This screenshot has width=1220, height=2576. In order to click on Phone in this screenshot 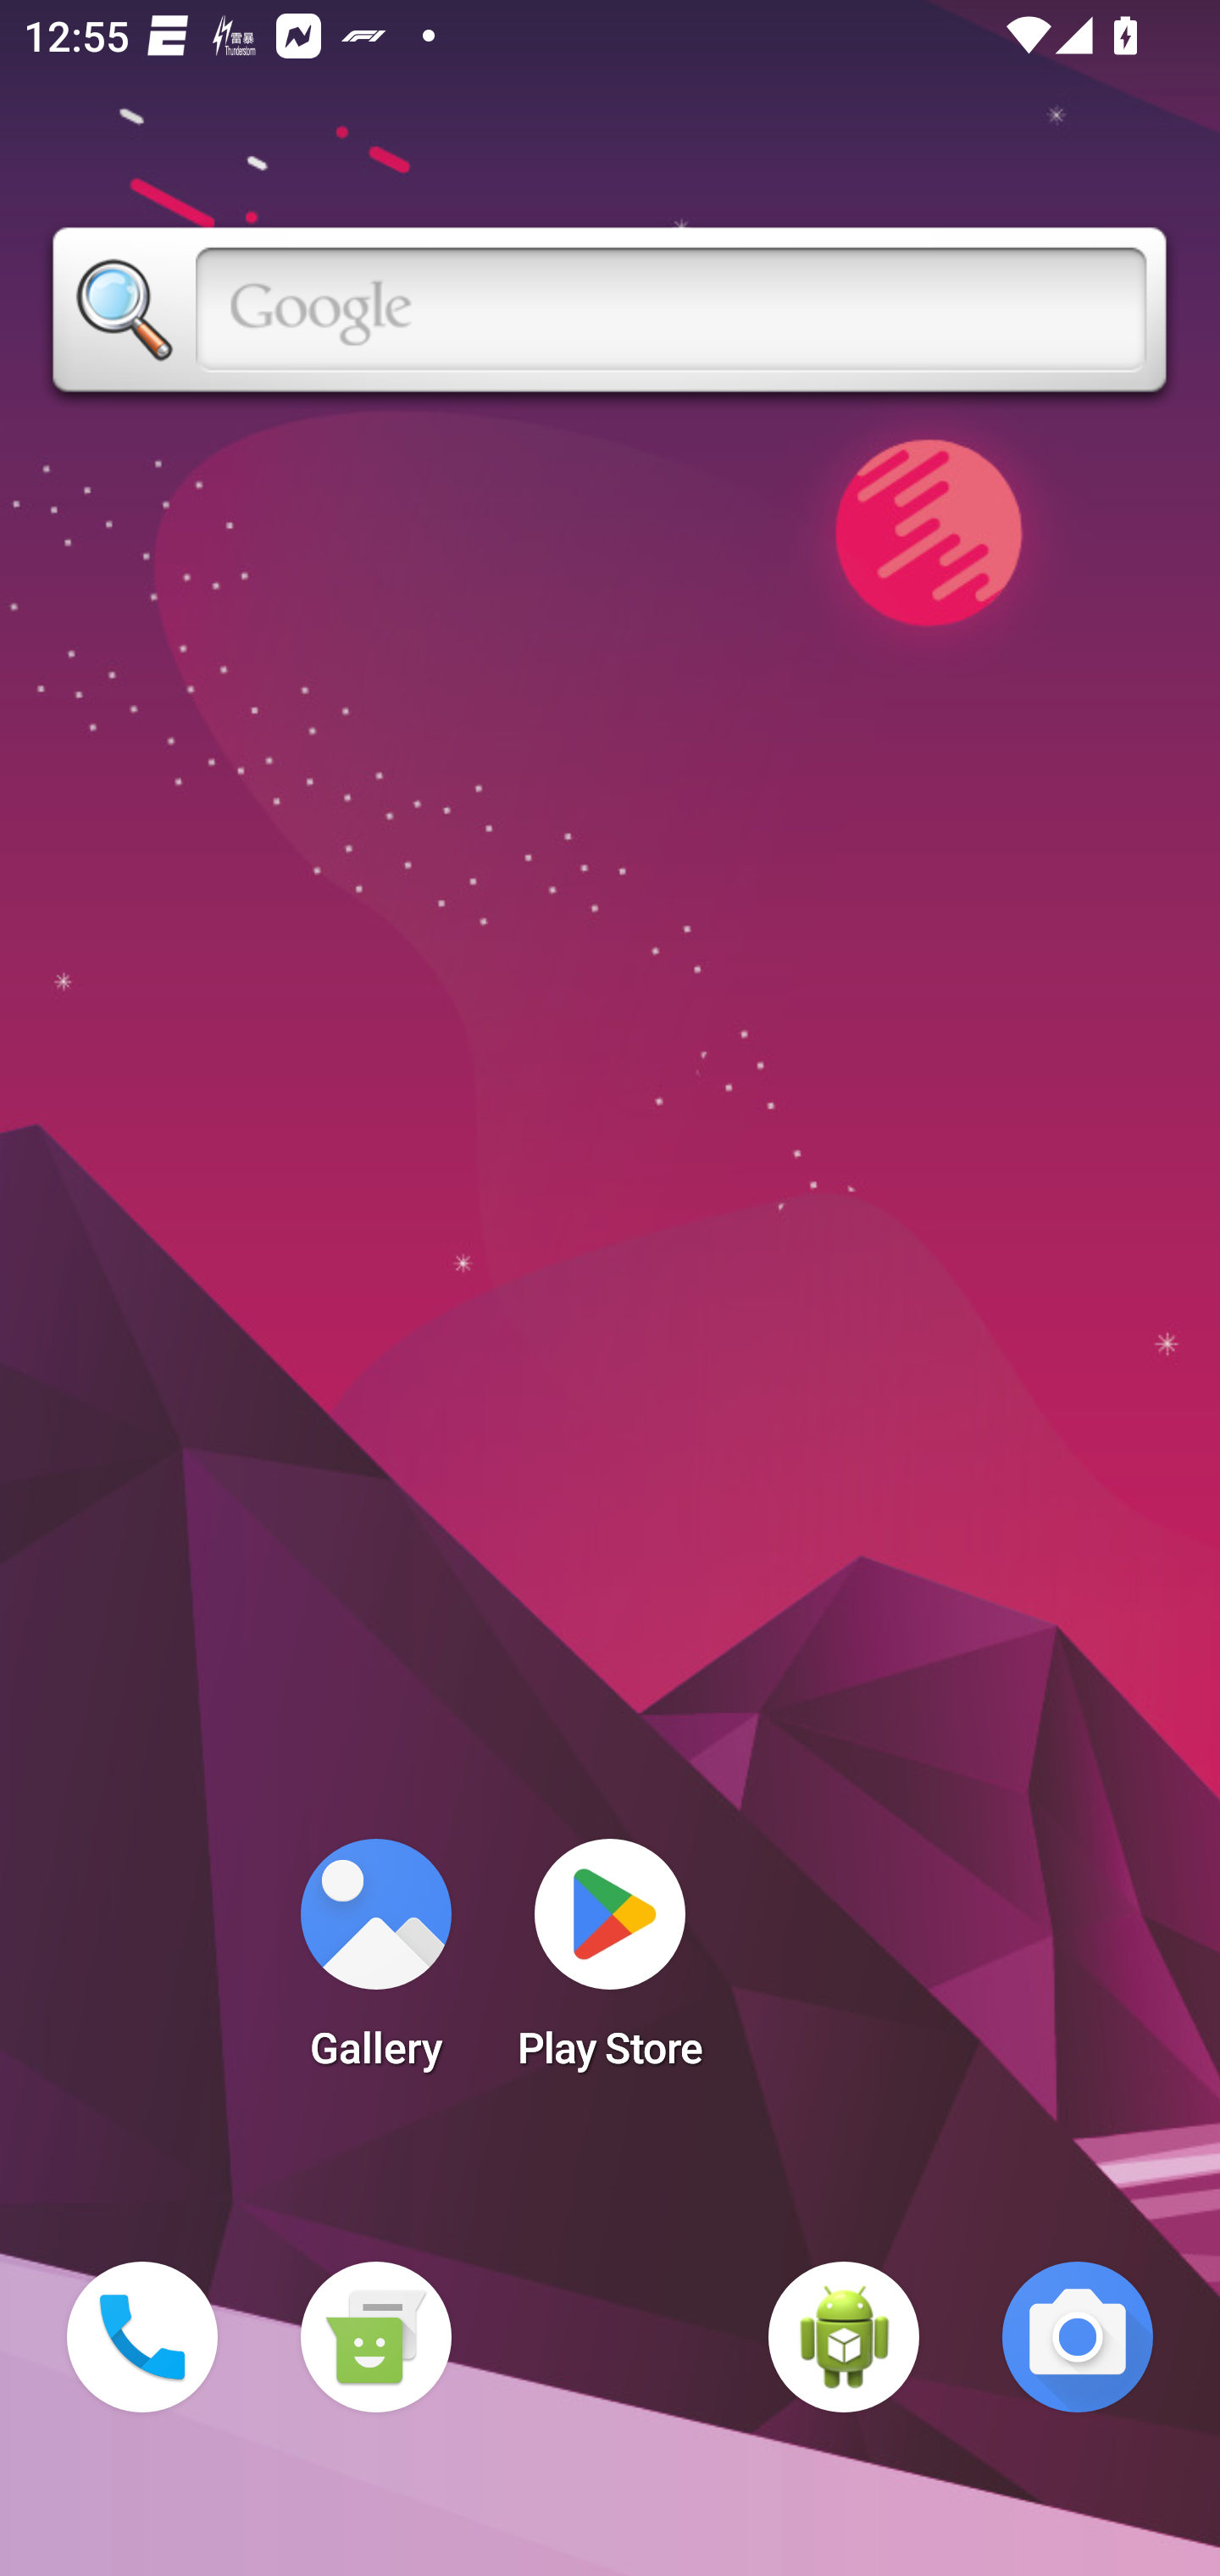, I will do `click(142, 2337)`.